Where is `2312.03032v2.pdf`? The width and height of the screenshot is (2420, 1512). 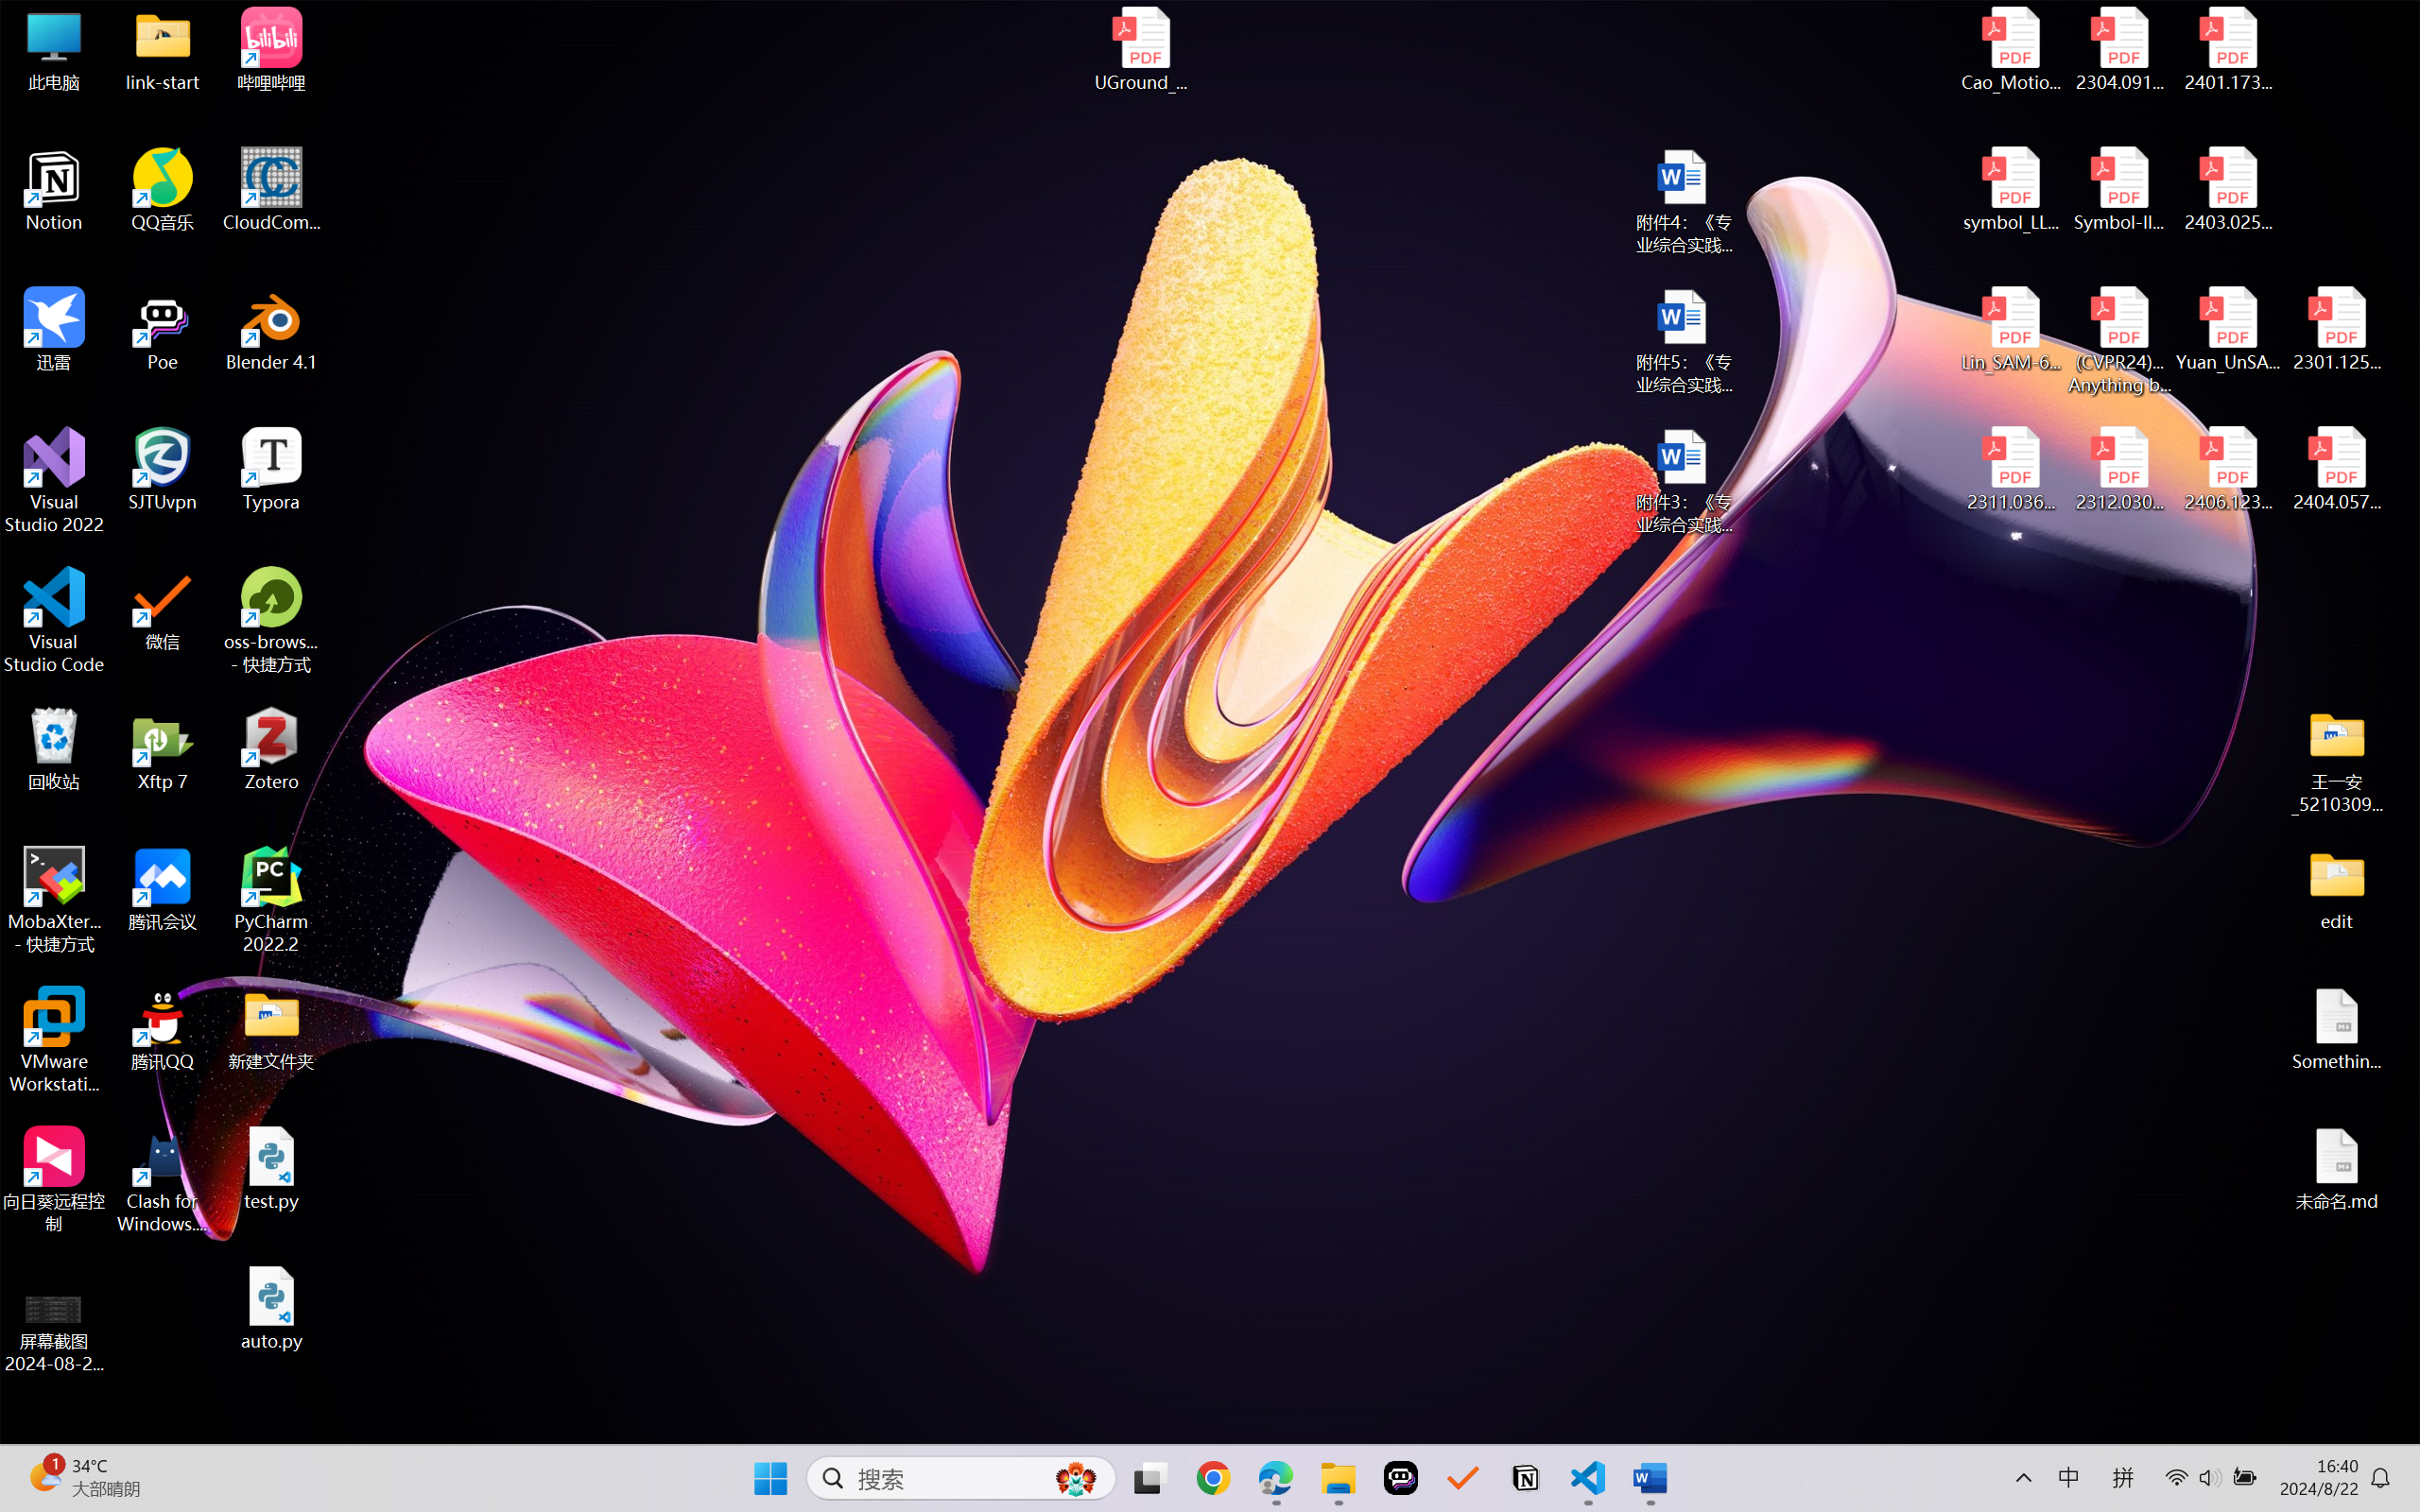 2312.03032v2.pdf is located at coordinates (2119, 470).